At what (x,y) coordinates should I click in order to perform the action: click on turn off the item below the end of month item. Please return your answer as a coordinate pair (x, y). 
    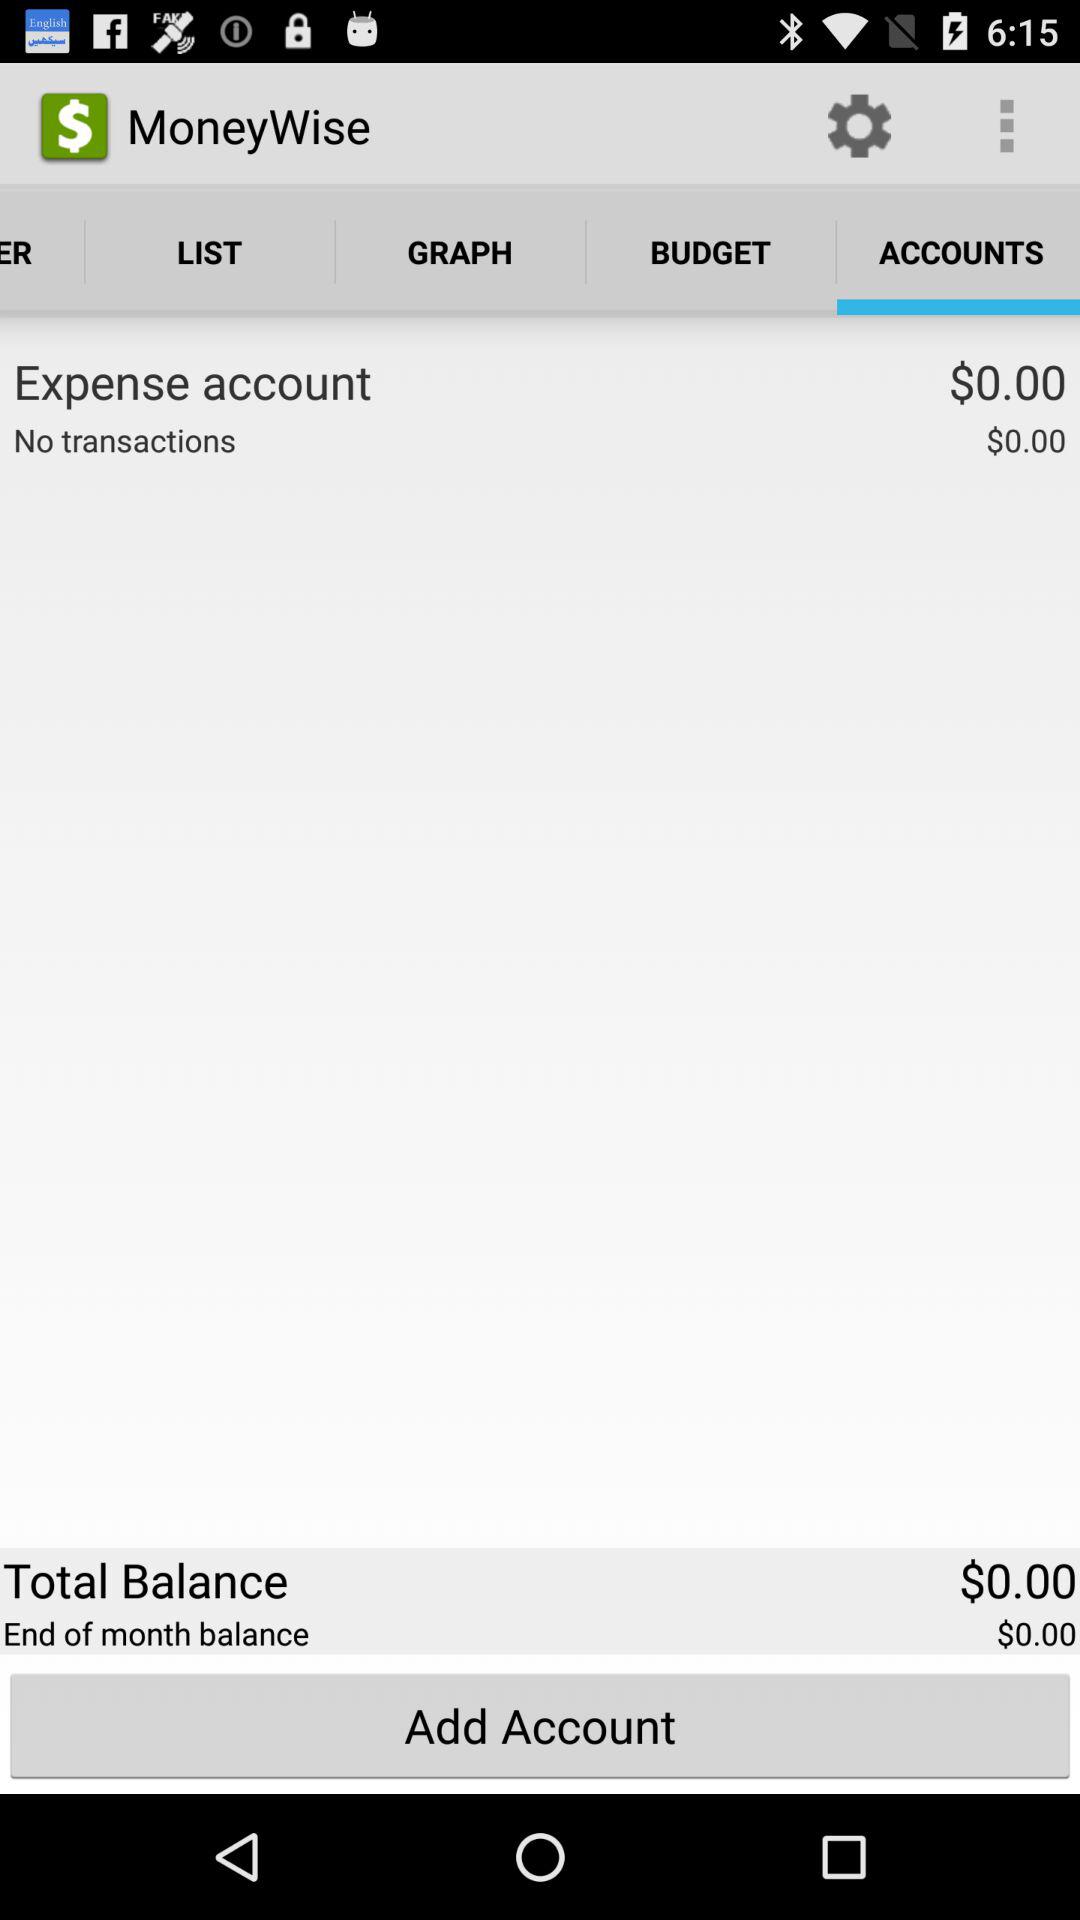
    Looking at the image, I should click on (540, 1725).